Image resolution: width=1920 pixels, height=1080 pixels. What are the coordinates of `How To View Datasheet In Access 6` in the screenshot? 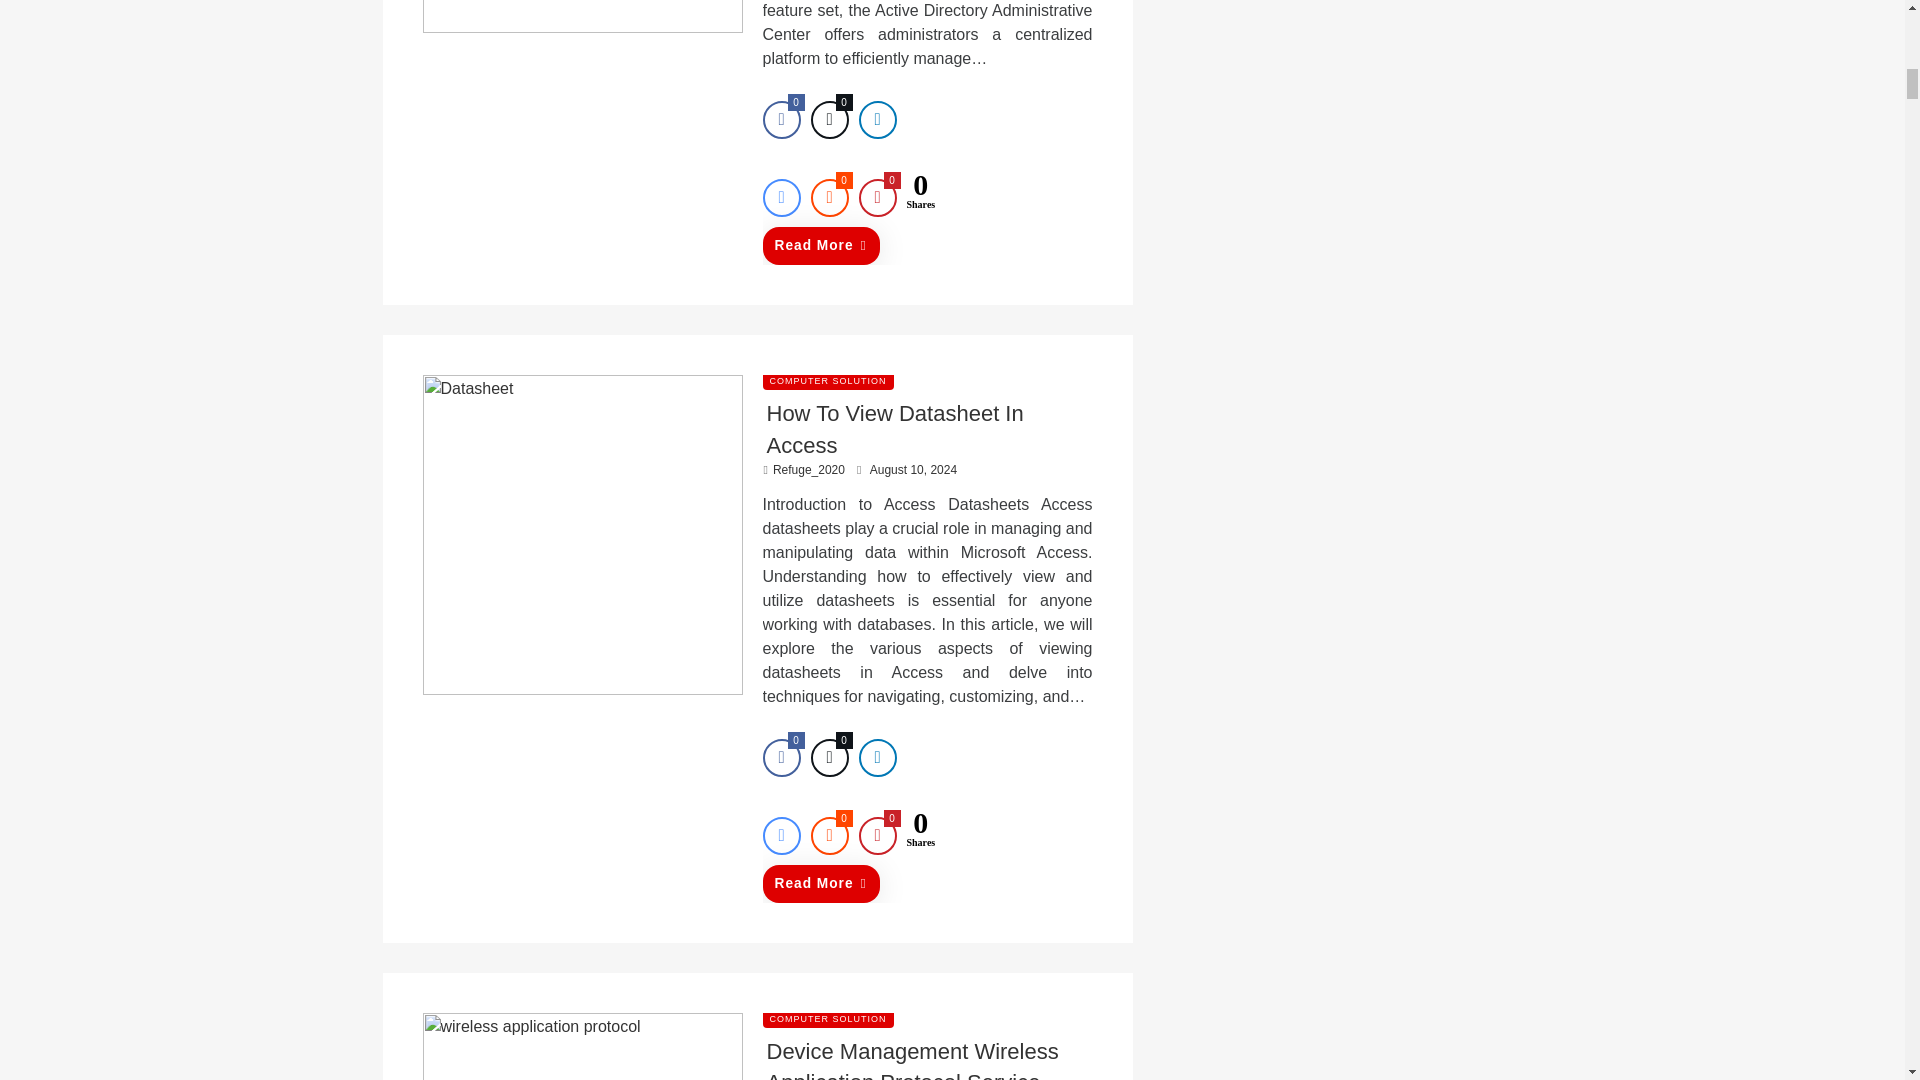 It's located at (582, 534).